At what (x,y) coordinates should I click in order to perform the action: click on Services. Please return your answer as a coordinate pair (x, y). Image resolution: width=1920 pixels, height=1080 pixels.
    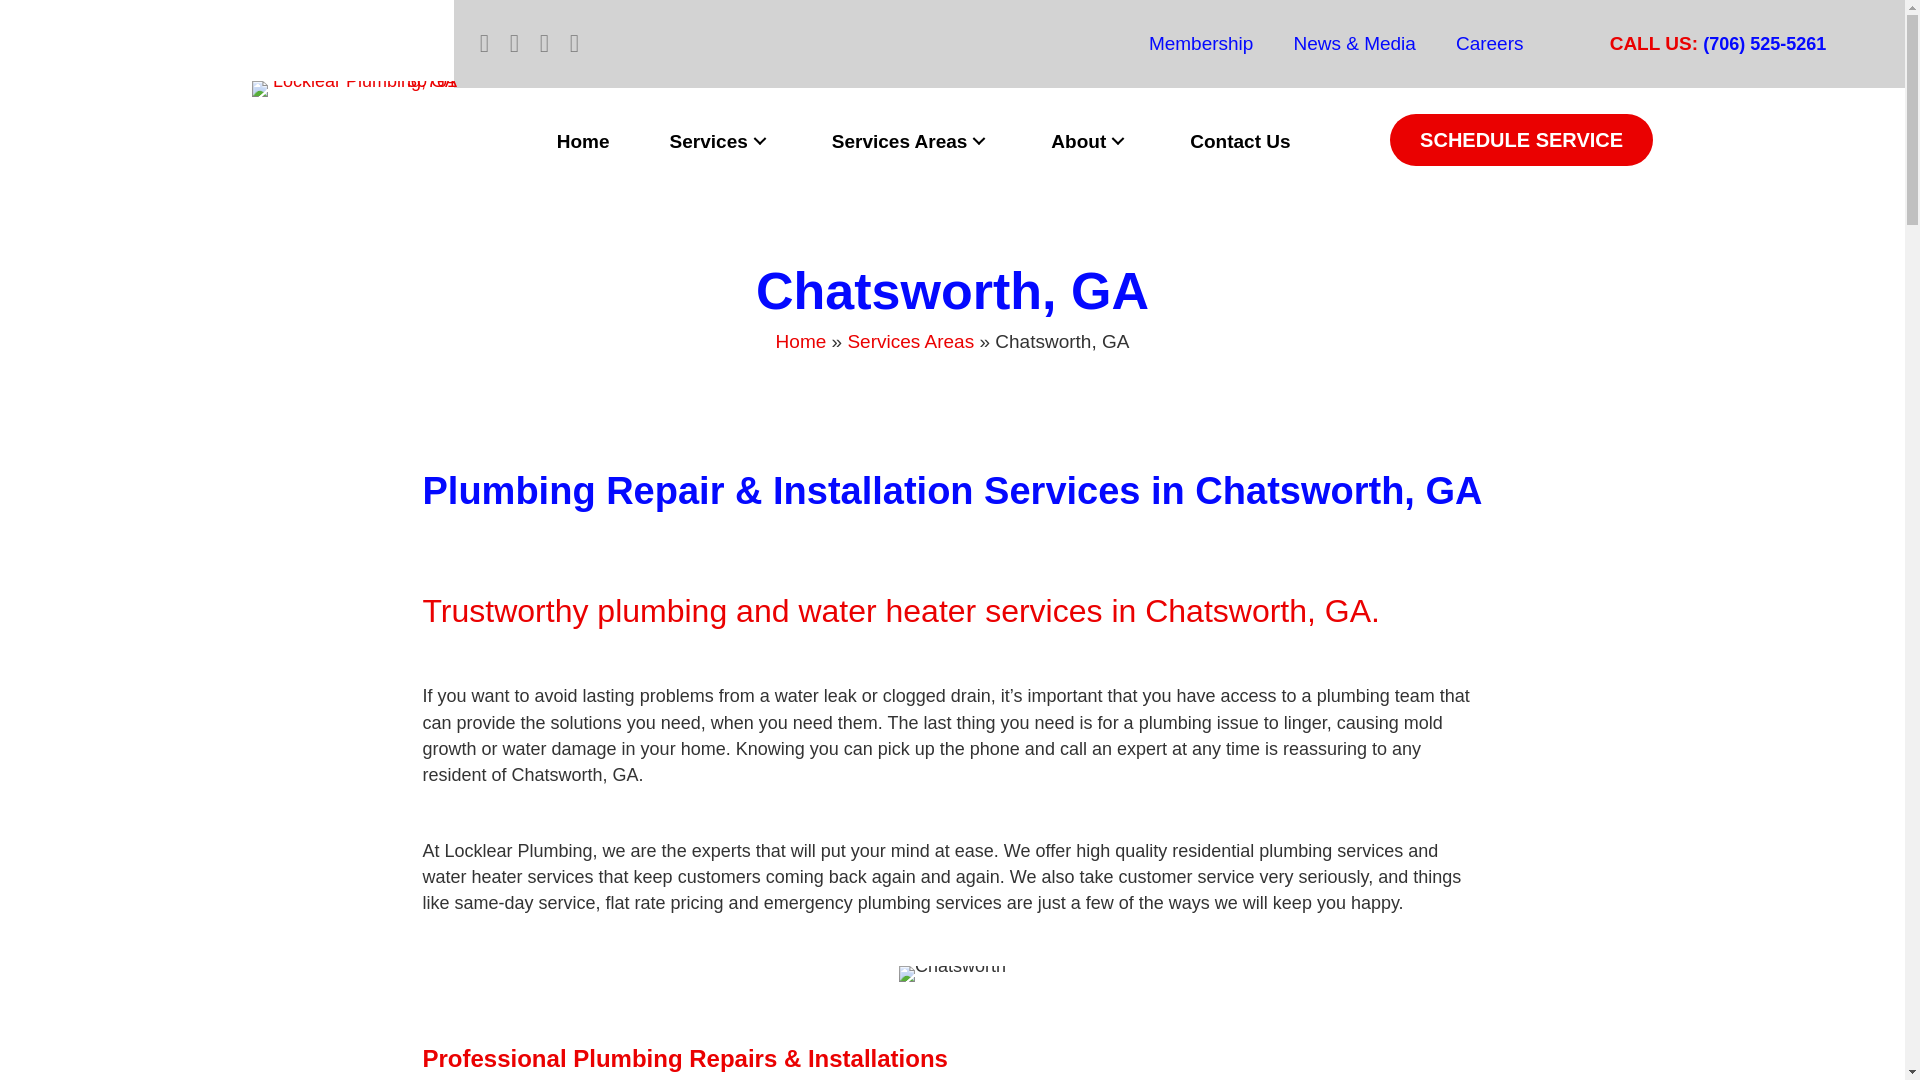
    Looking at the image, I should click on (720, 142).